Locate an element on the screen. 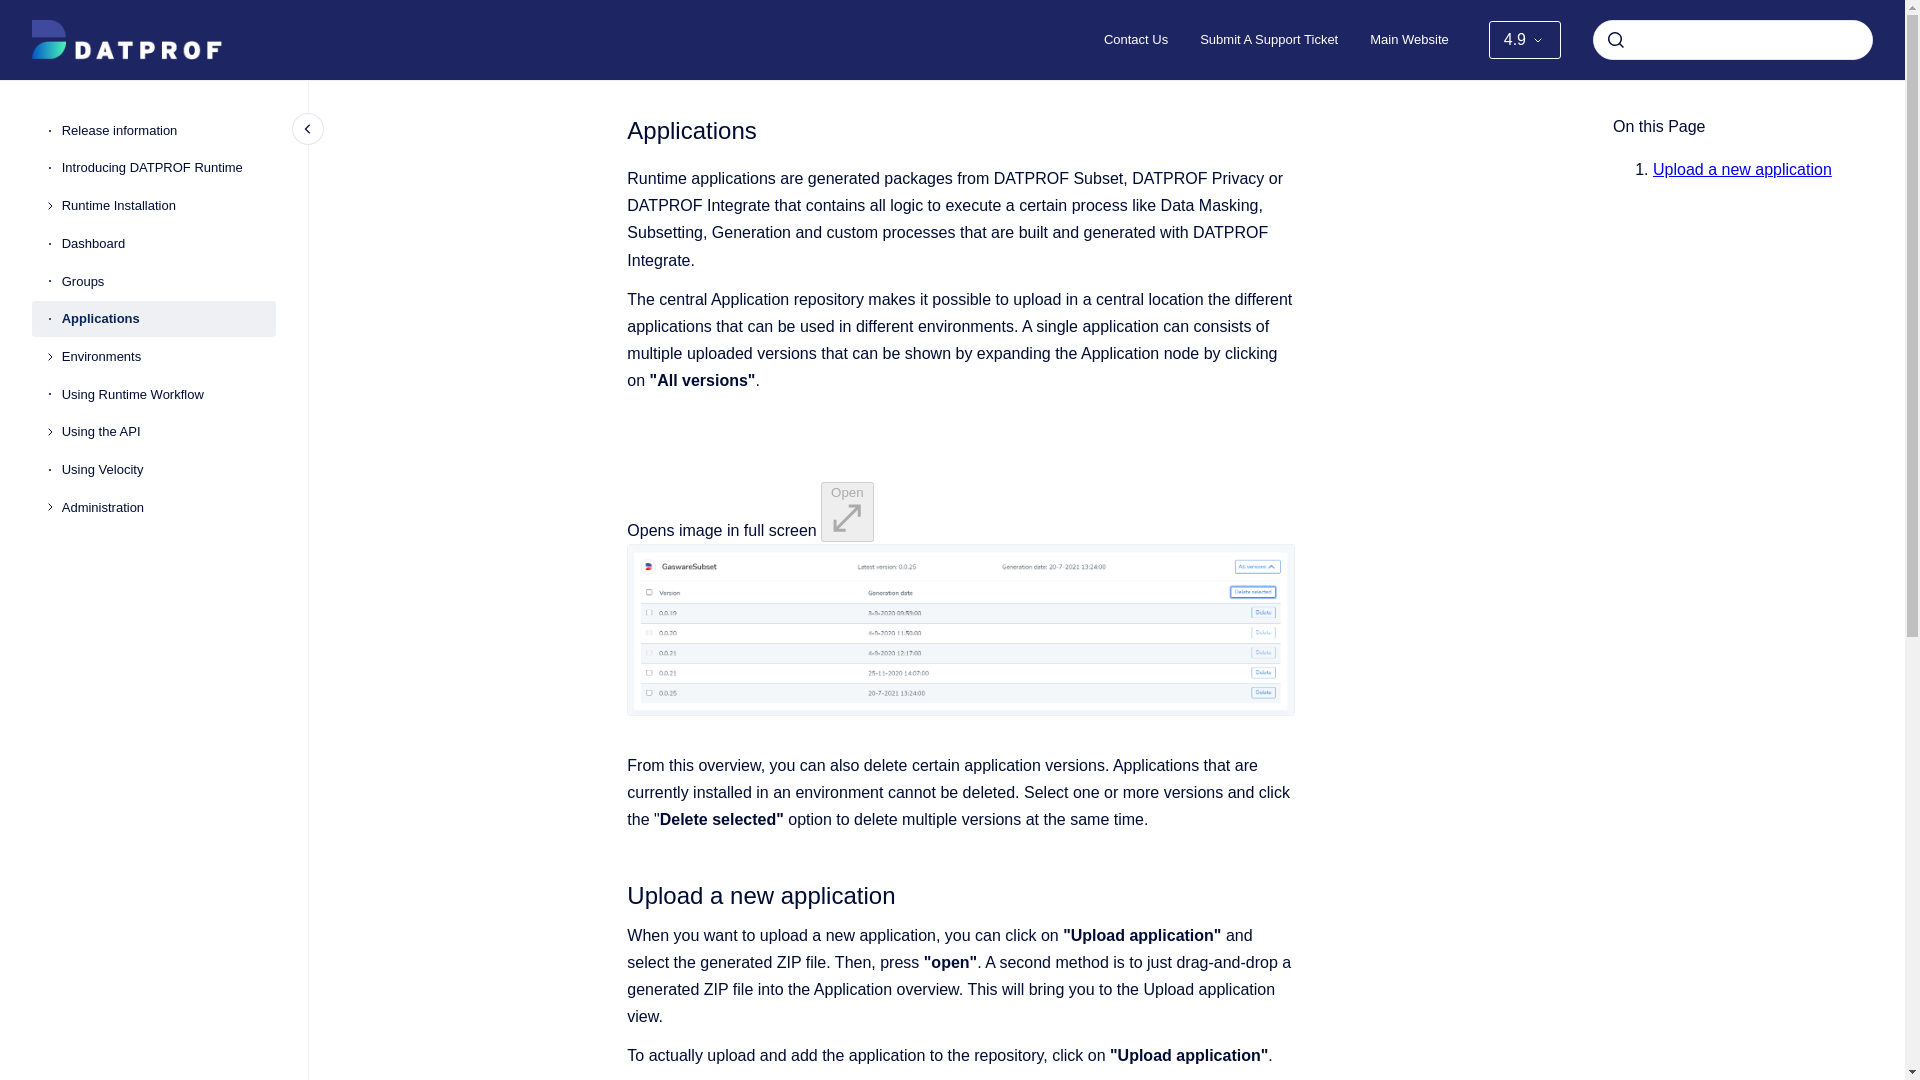 This screenshot has width=1920, height=1080. Environments is located at coordinates (168, 356).